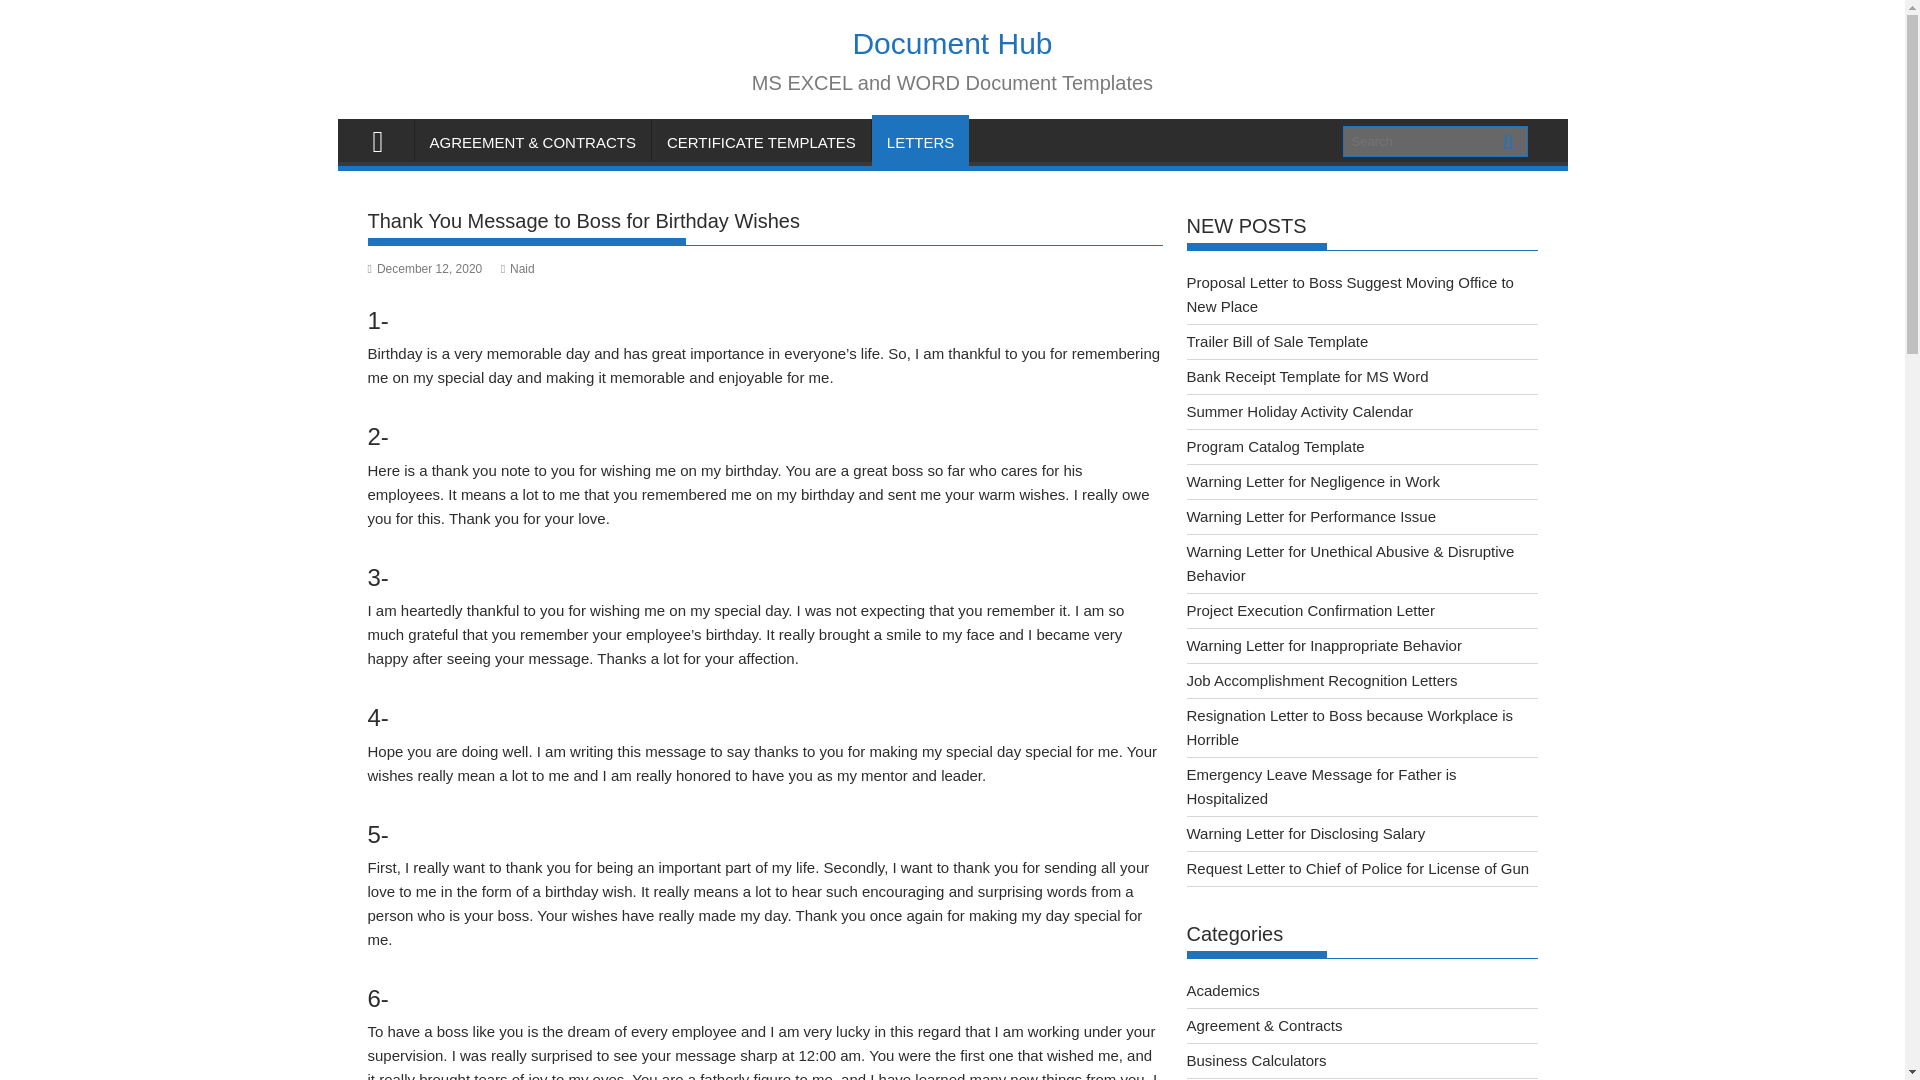 This screenshot has width=1920, height=1080. Describe the element at coordinates (1274, 446) in the screenshot. I see `Program Catalog Template` at that location.